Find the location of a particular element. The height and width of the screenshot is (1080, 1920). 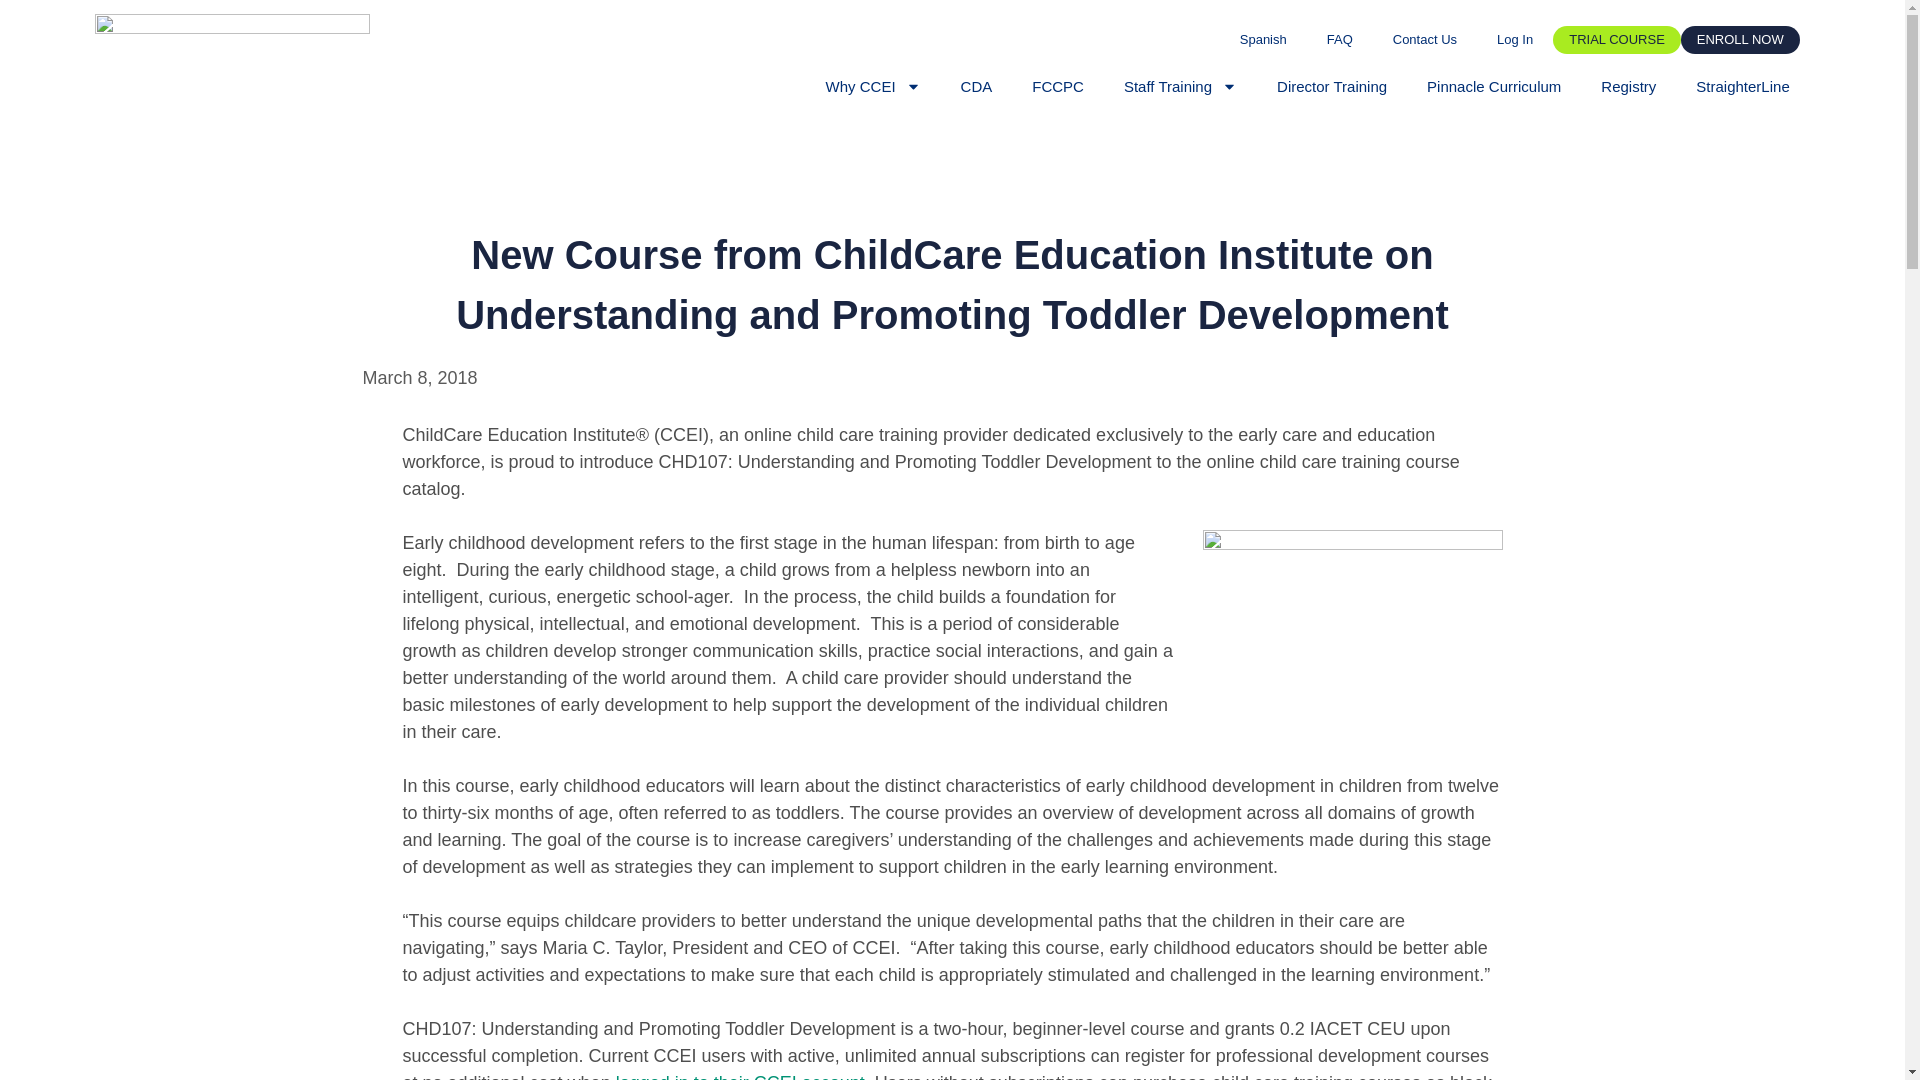

CDA is located at coordinates (976, 86).